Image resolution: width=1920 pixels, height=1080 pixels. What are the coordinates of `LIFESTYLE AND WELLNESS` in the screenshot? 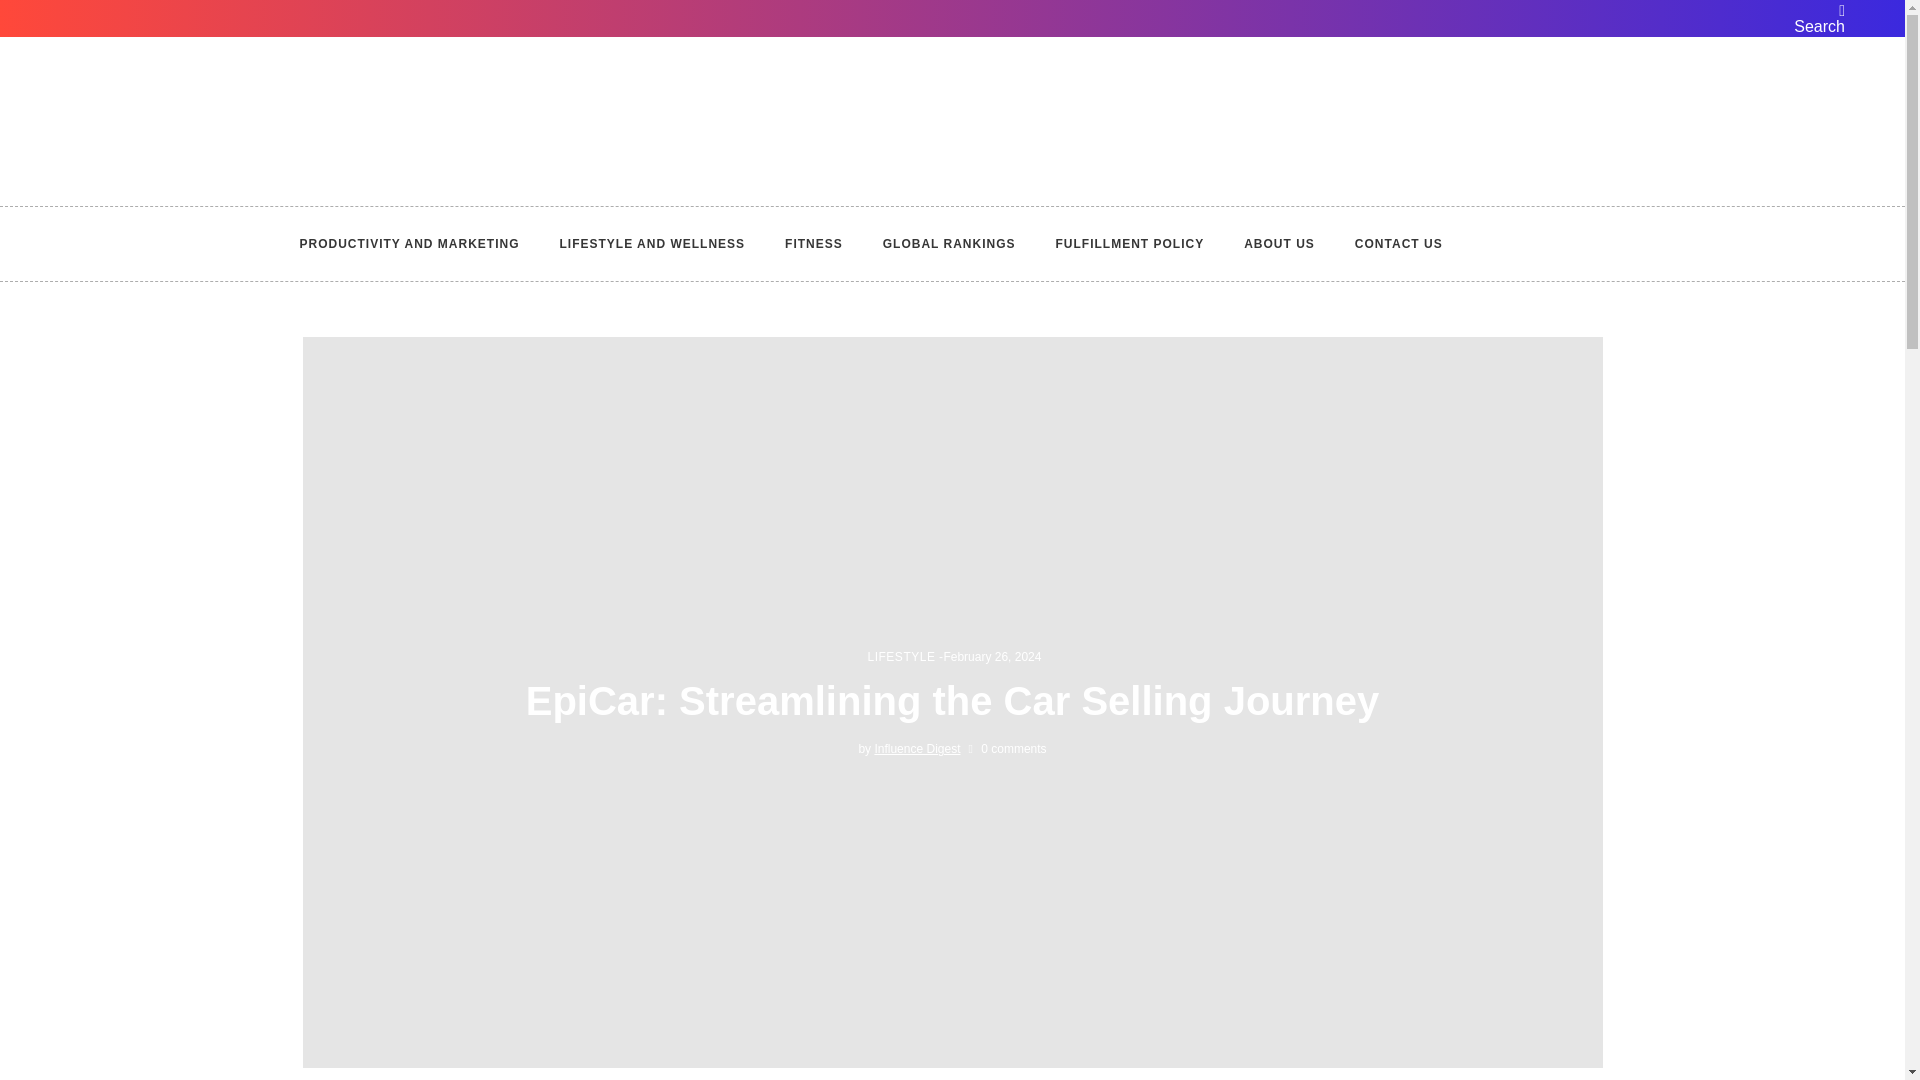 It's located at (652, 244).